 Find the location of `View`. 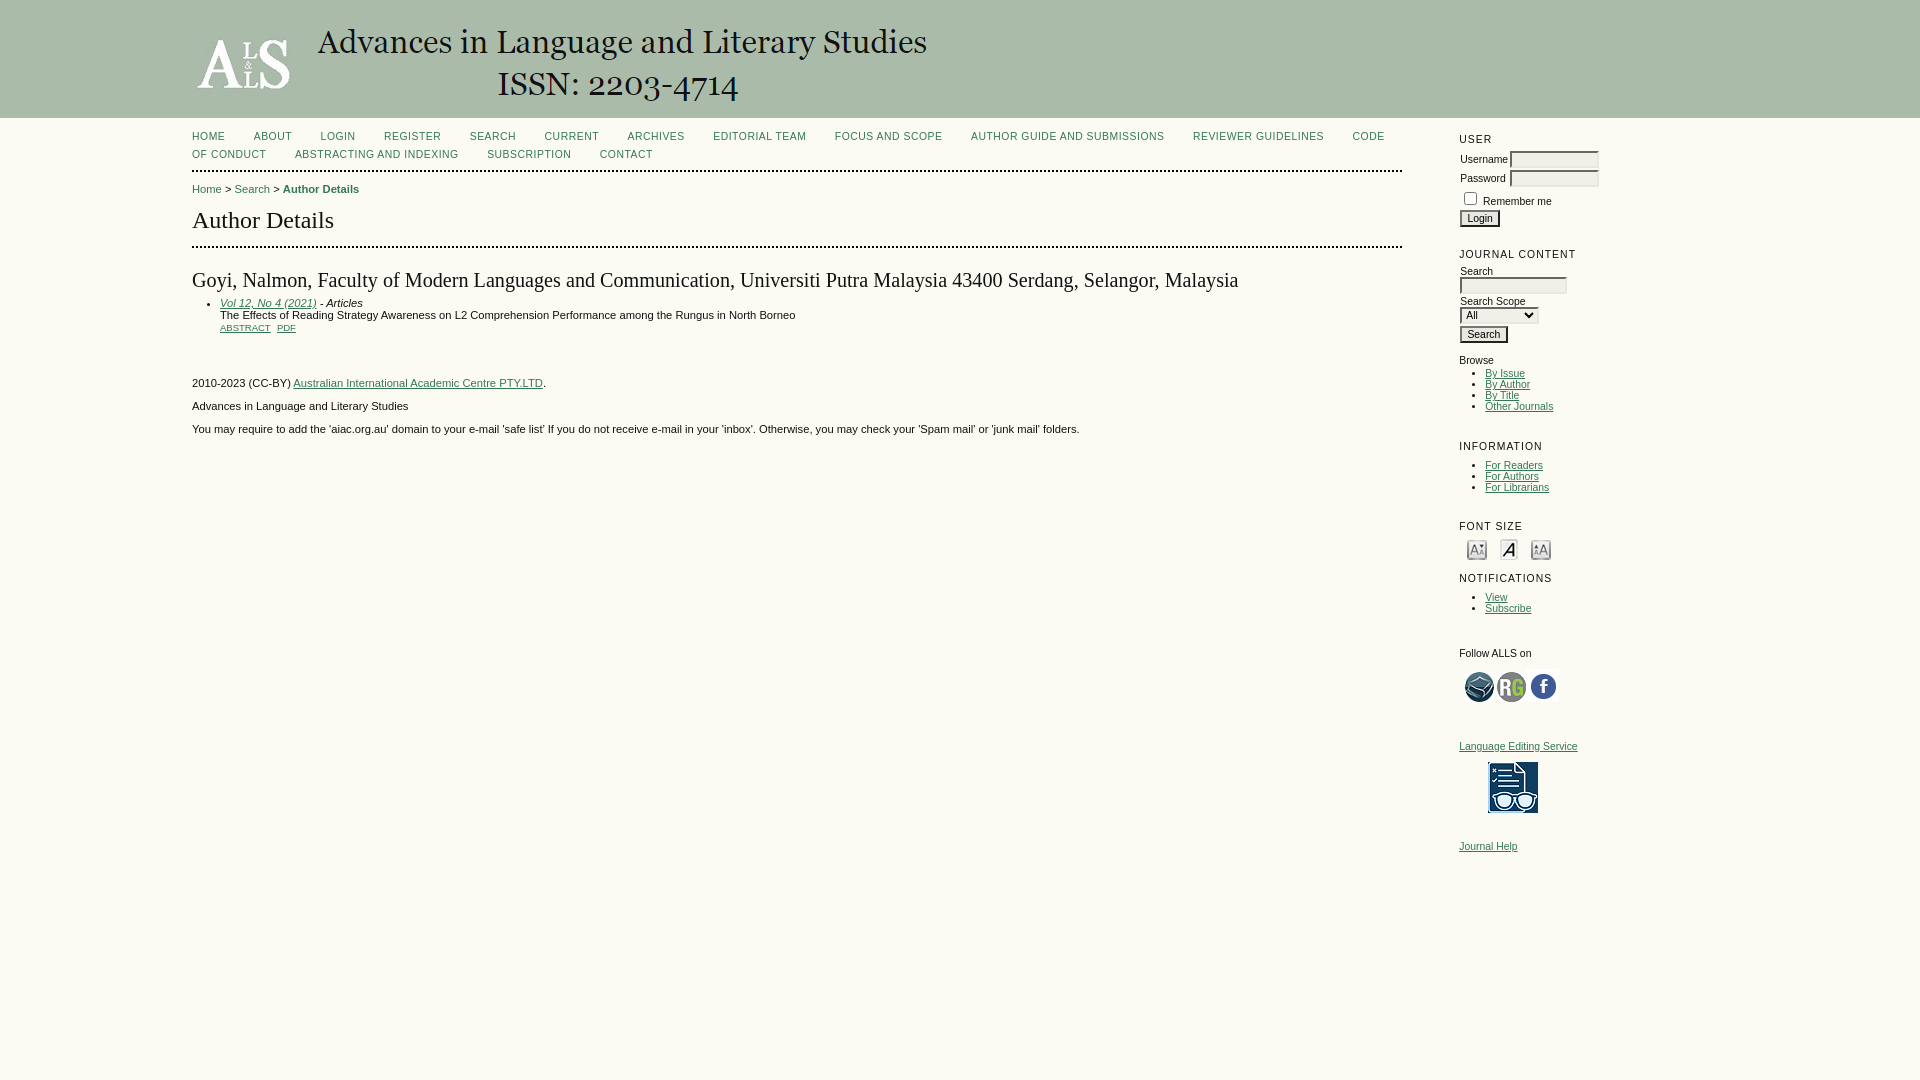

View is located at coordinates (1496, 598).